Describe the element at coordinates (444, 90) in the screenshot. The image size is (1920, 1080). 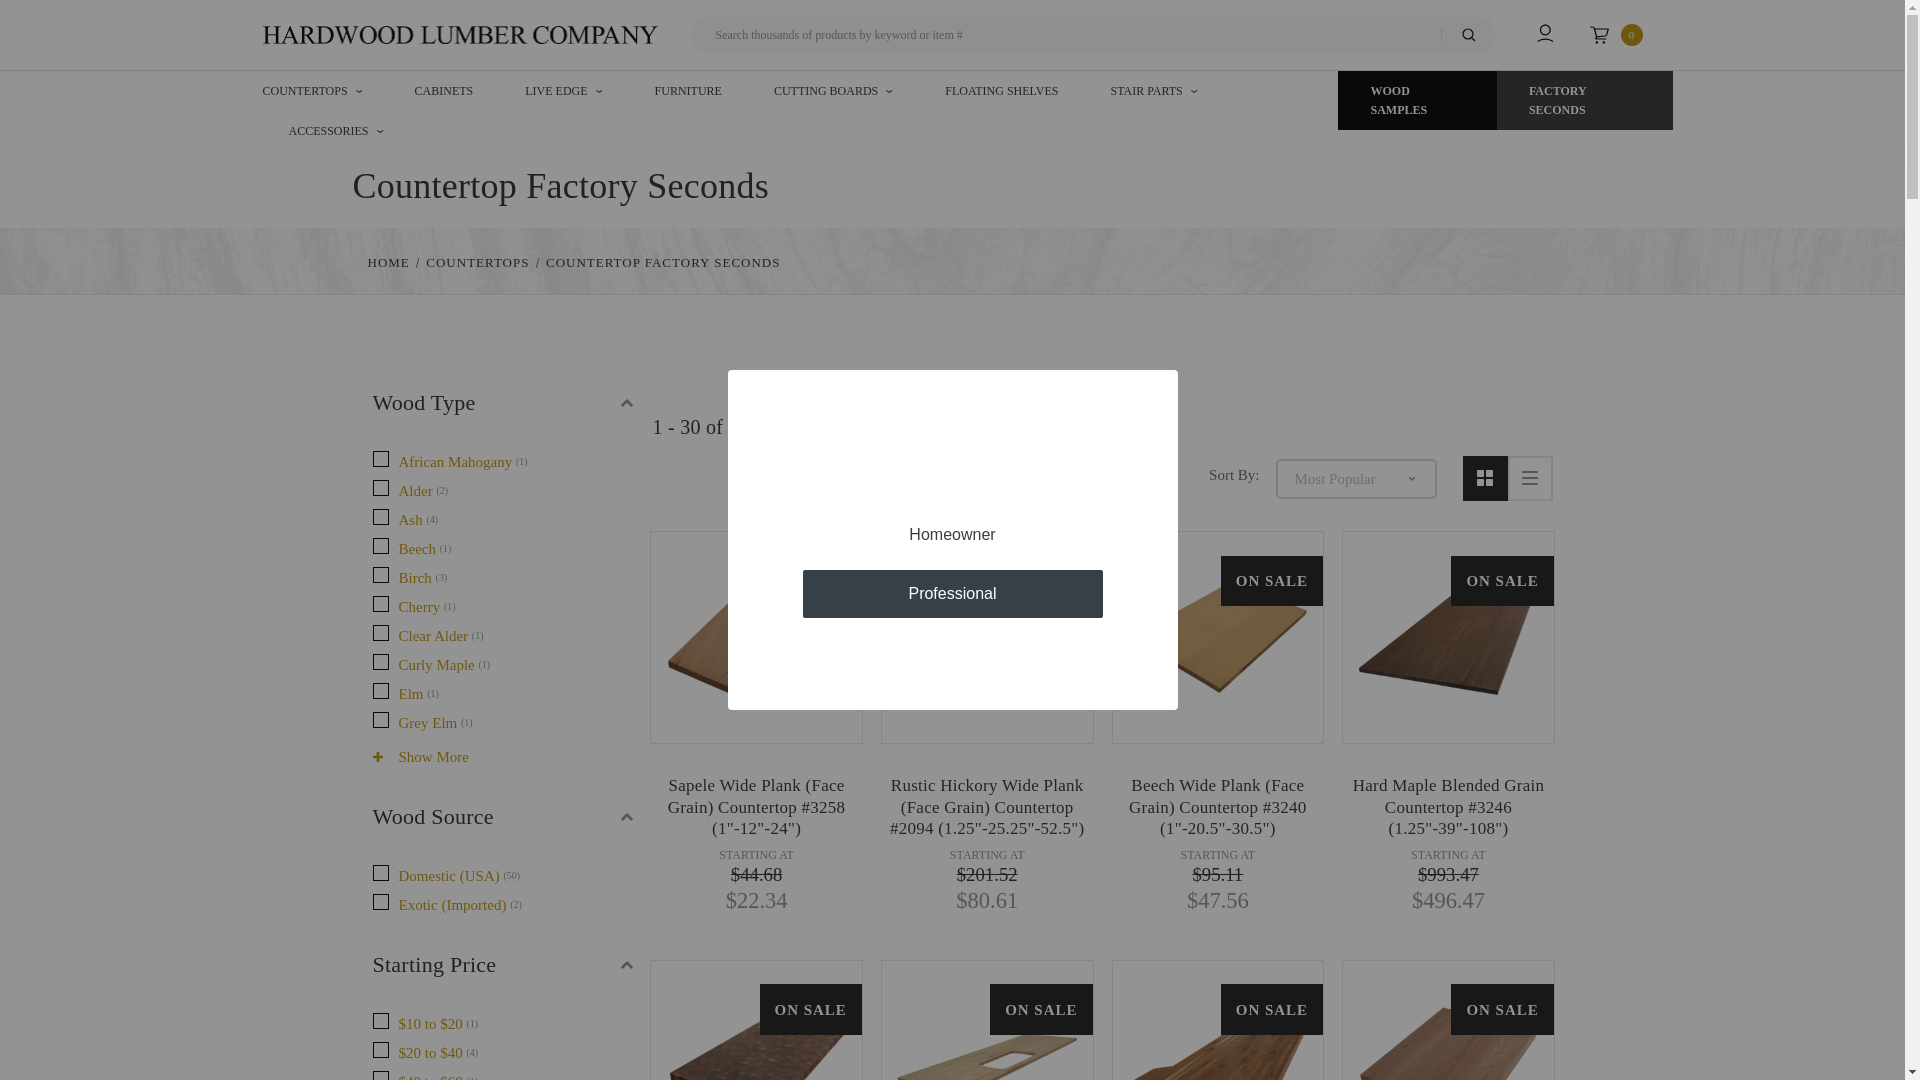
I see `CABINETS` at that location.